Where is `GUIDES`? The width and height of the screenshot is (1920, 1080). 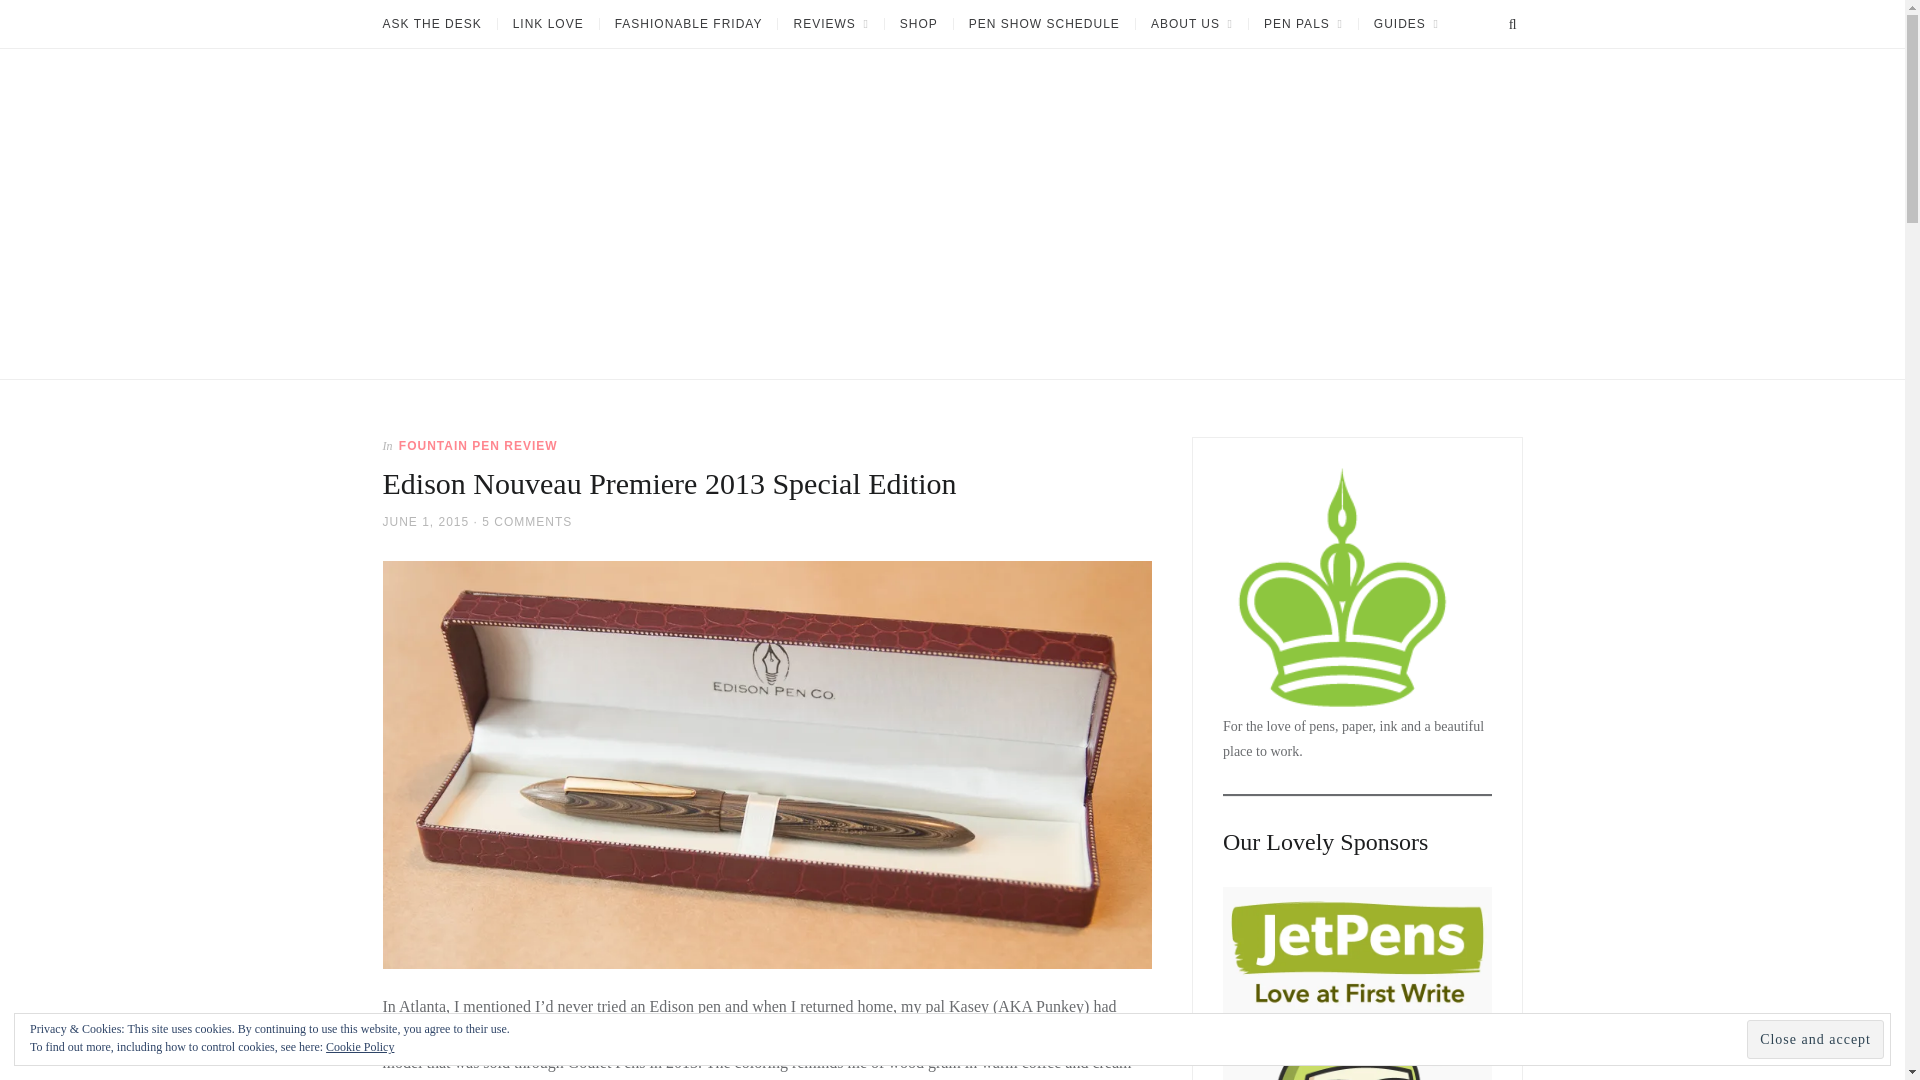
GUIDES is located at coordinates (1405, 24).